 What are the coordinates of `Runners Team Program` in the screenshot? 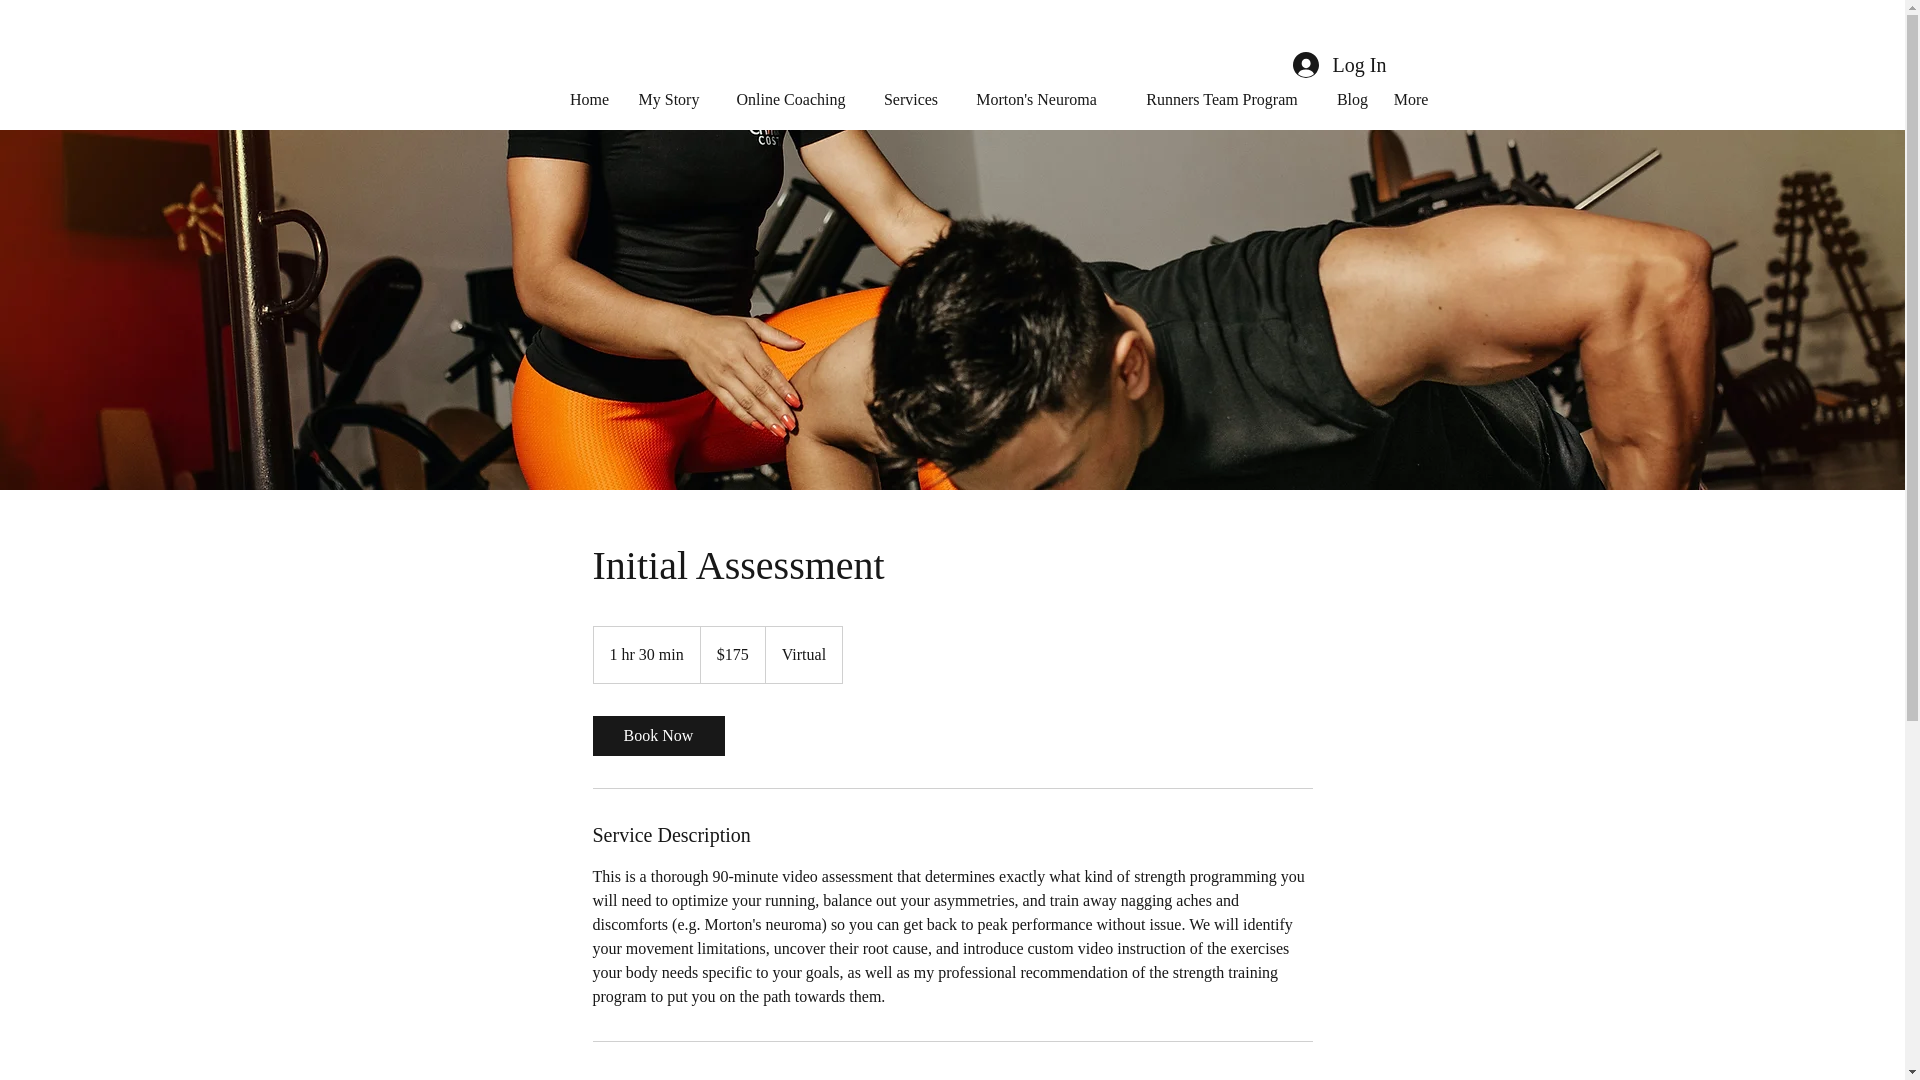 It's located at (1222, 100).